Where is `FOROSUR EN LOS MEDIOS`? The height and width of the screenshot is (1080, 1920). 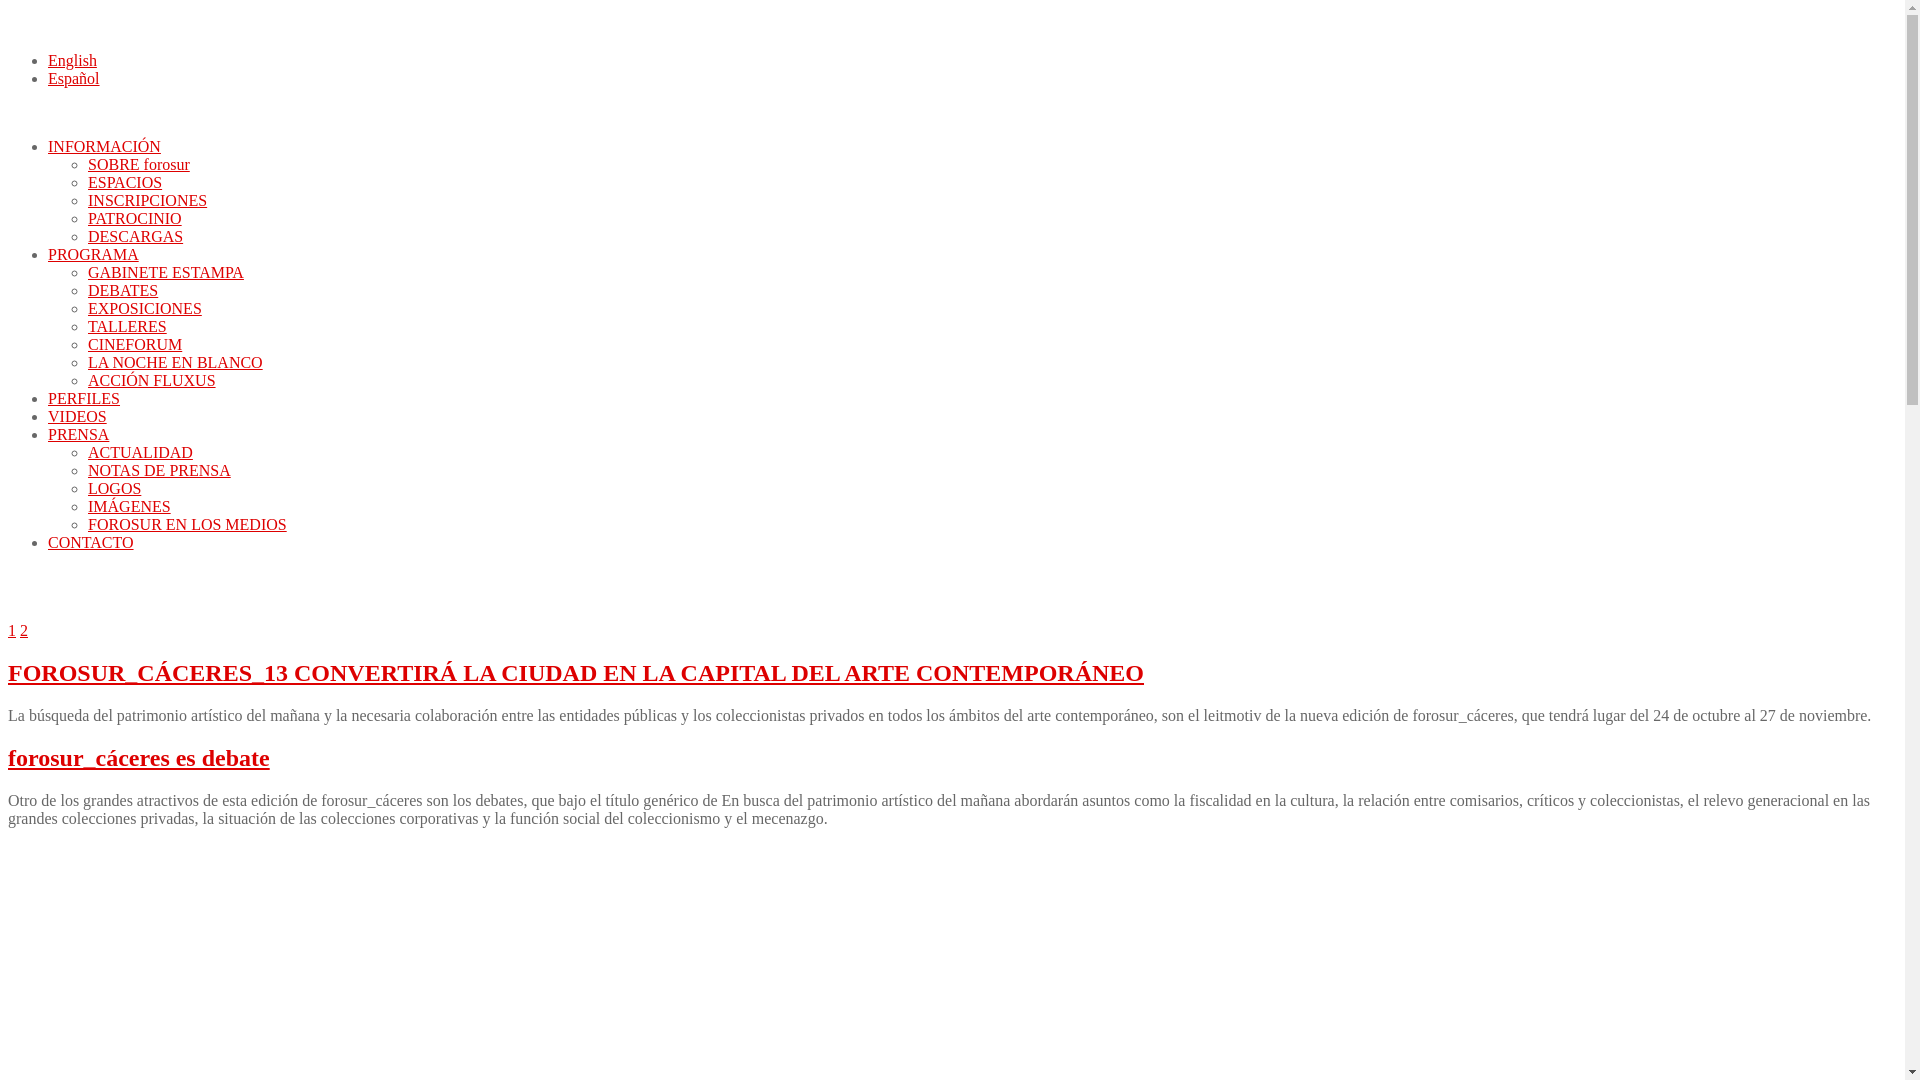 FOROSUR EN LOS MEDIOS is located at coordinates (188, 524).